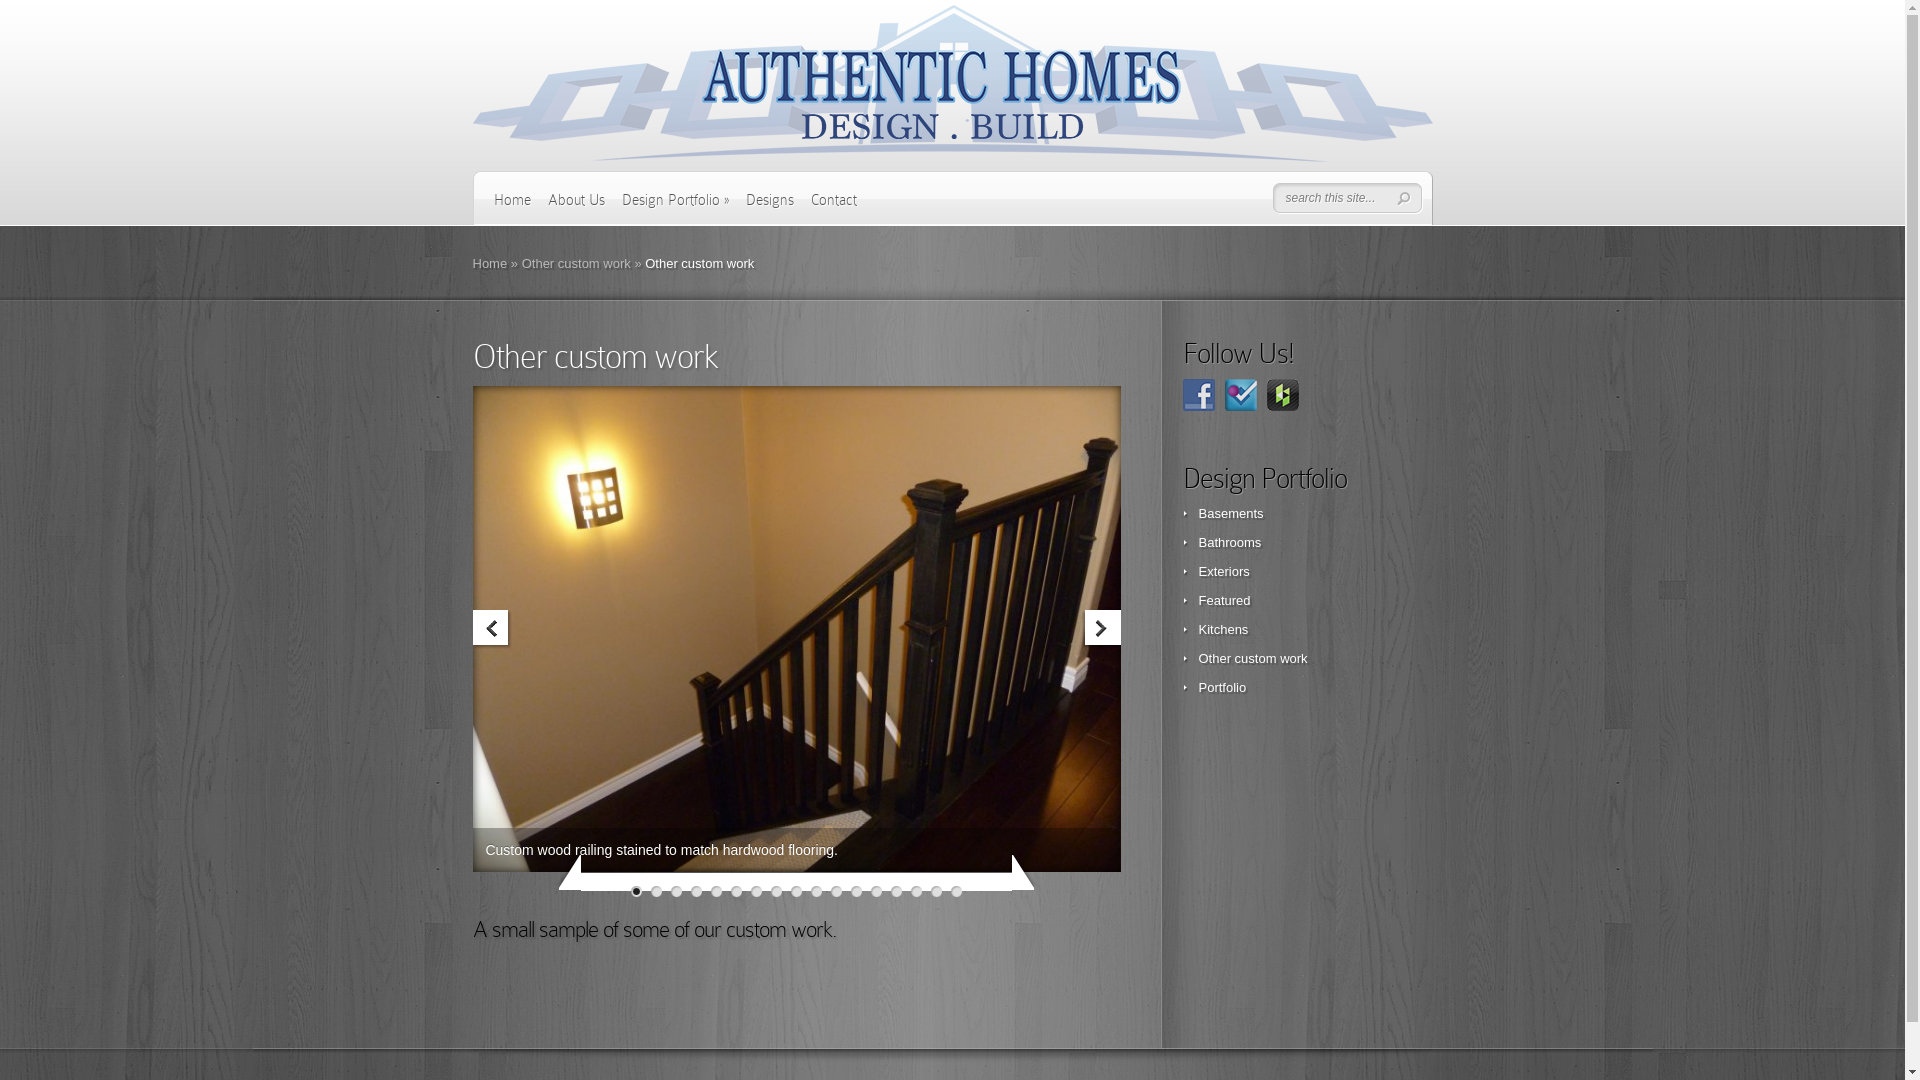  What do you see at coordinates (576, 264) in the screenshot?
I see `Other custom work` at bounding box center [576, 264].